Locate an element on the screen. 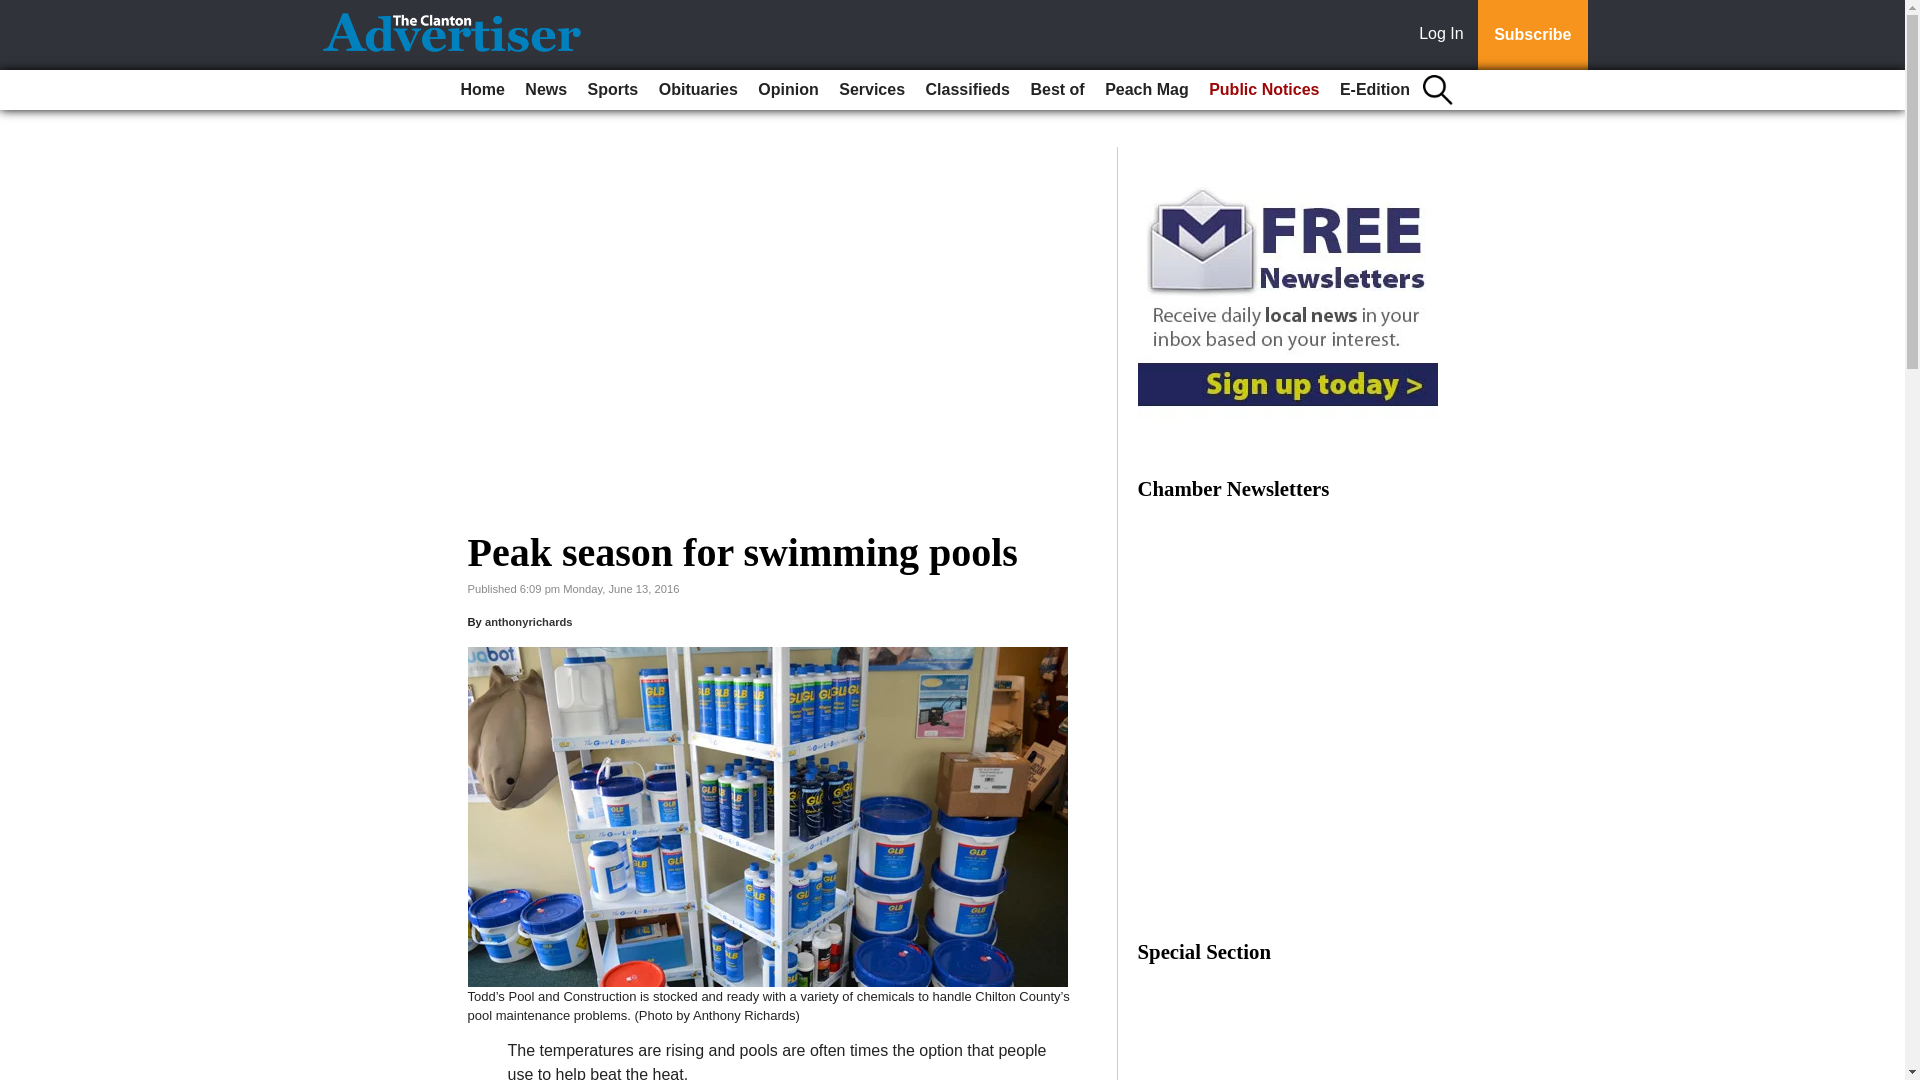  Services is located at coordinates (872, 90).